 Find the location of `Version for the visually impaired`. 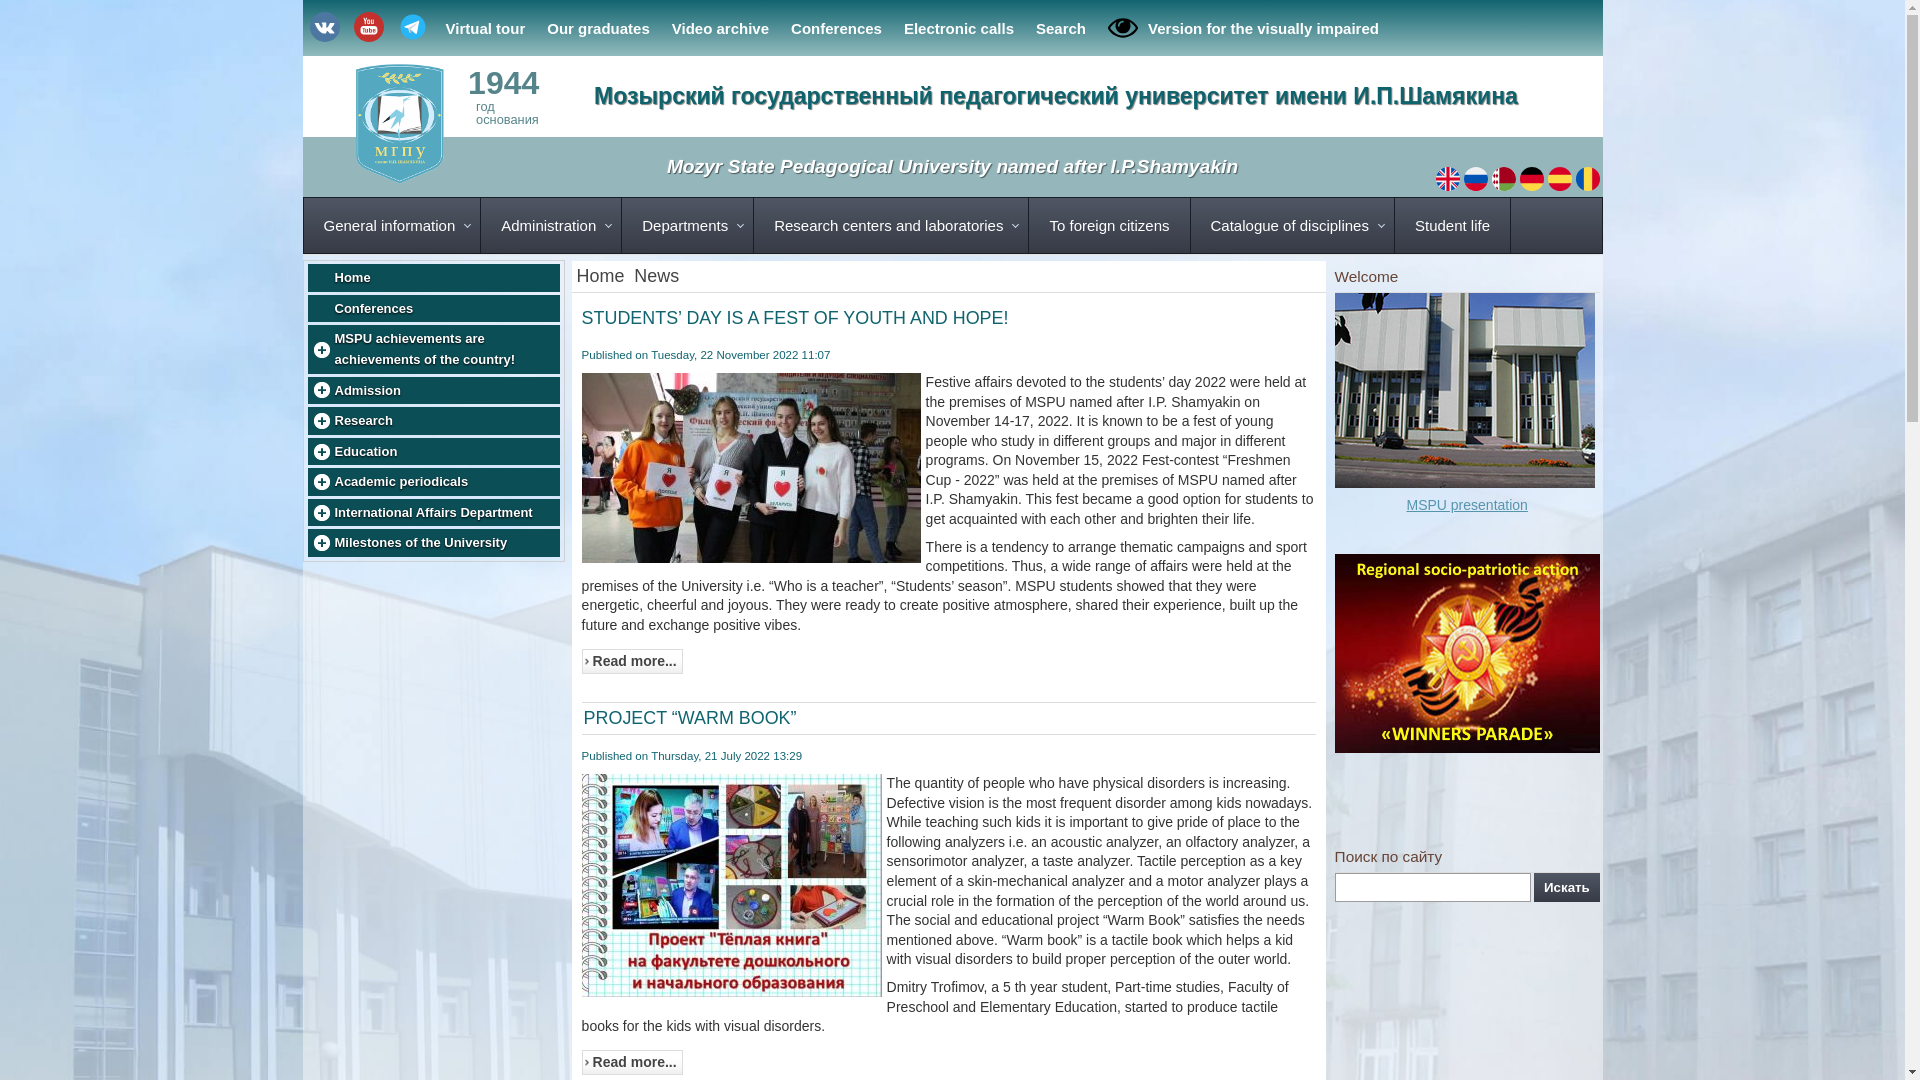

Version for the visually impaired is located at coordinates (1243, 28).